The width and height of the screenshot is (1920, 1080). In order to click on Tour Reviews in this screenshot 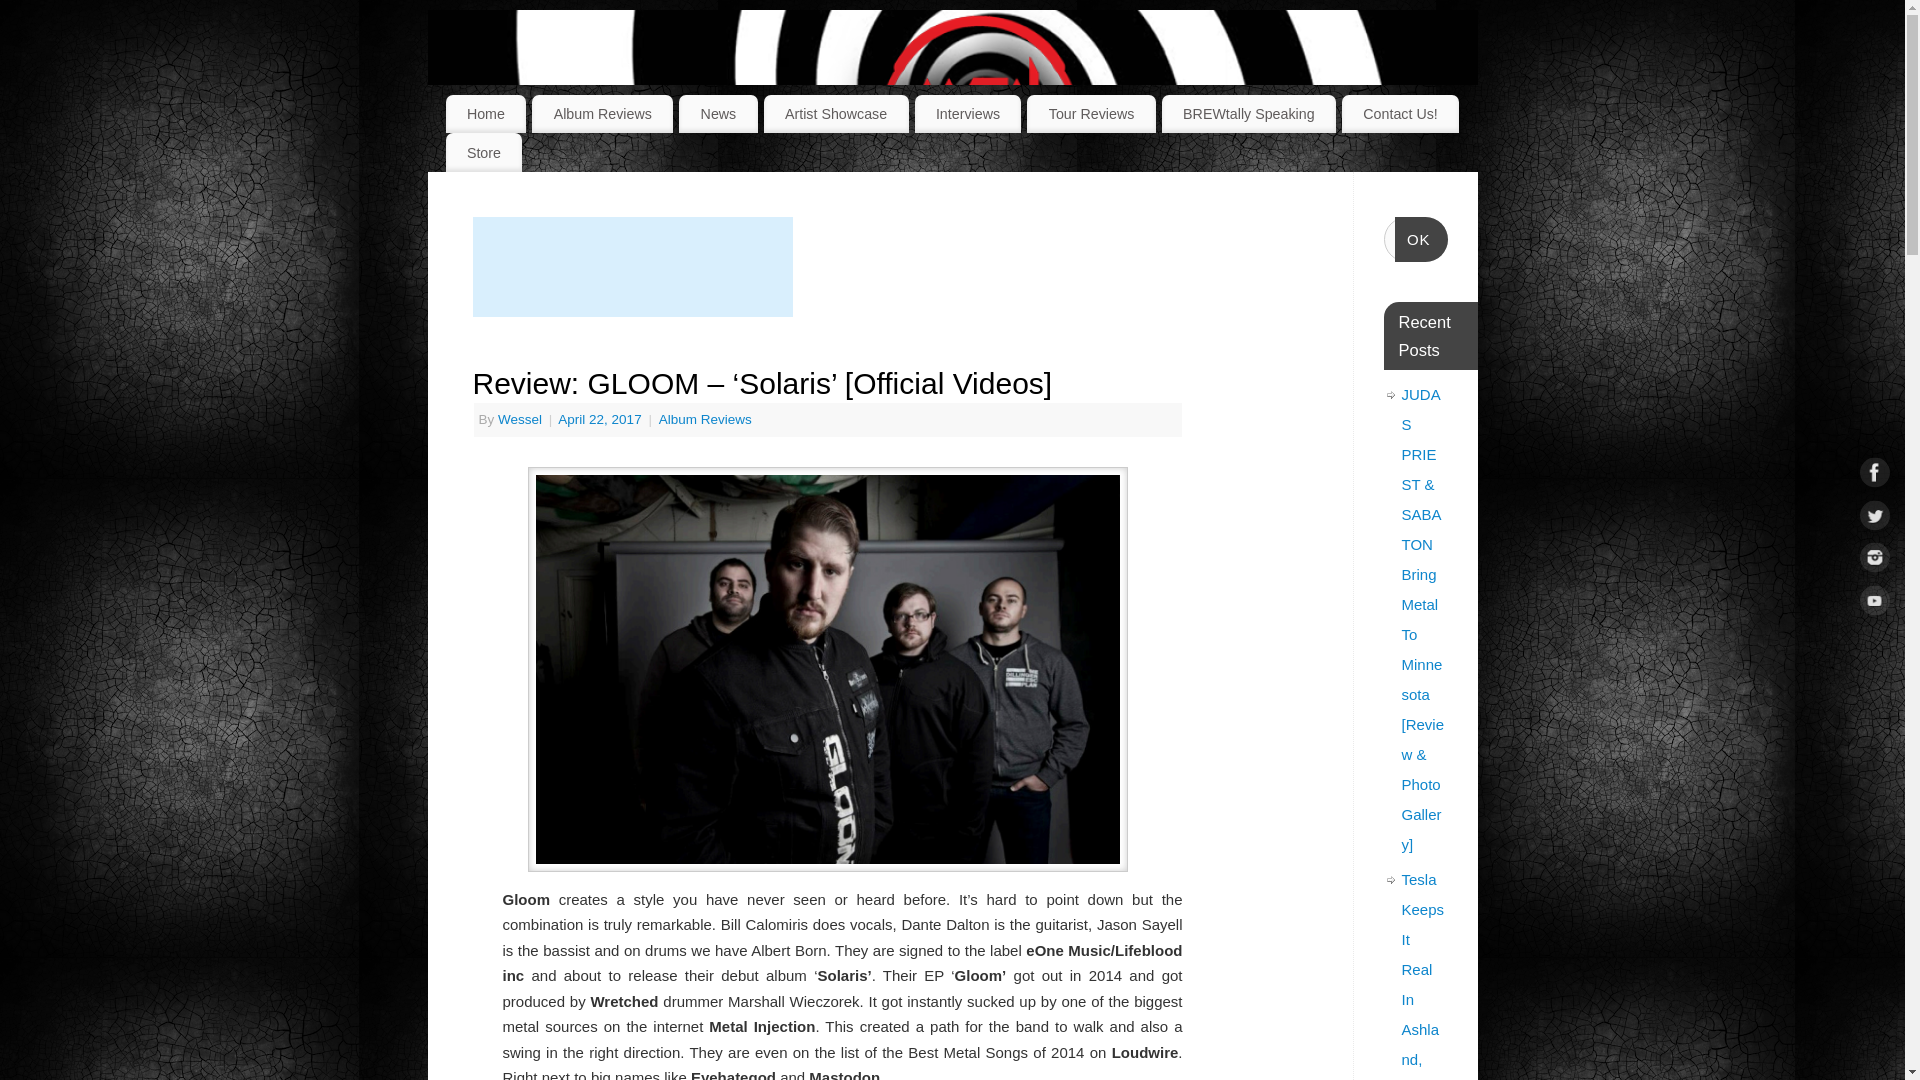, I will do `click(1091, 114)`.